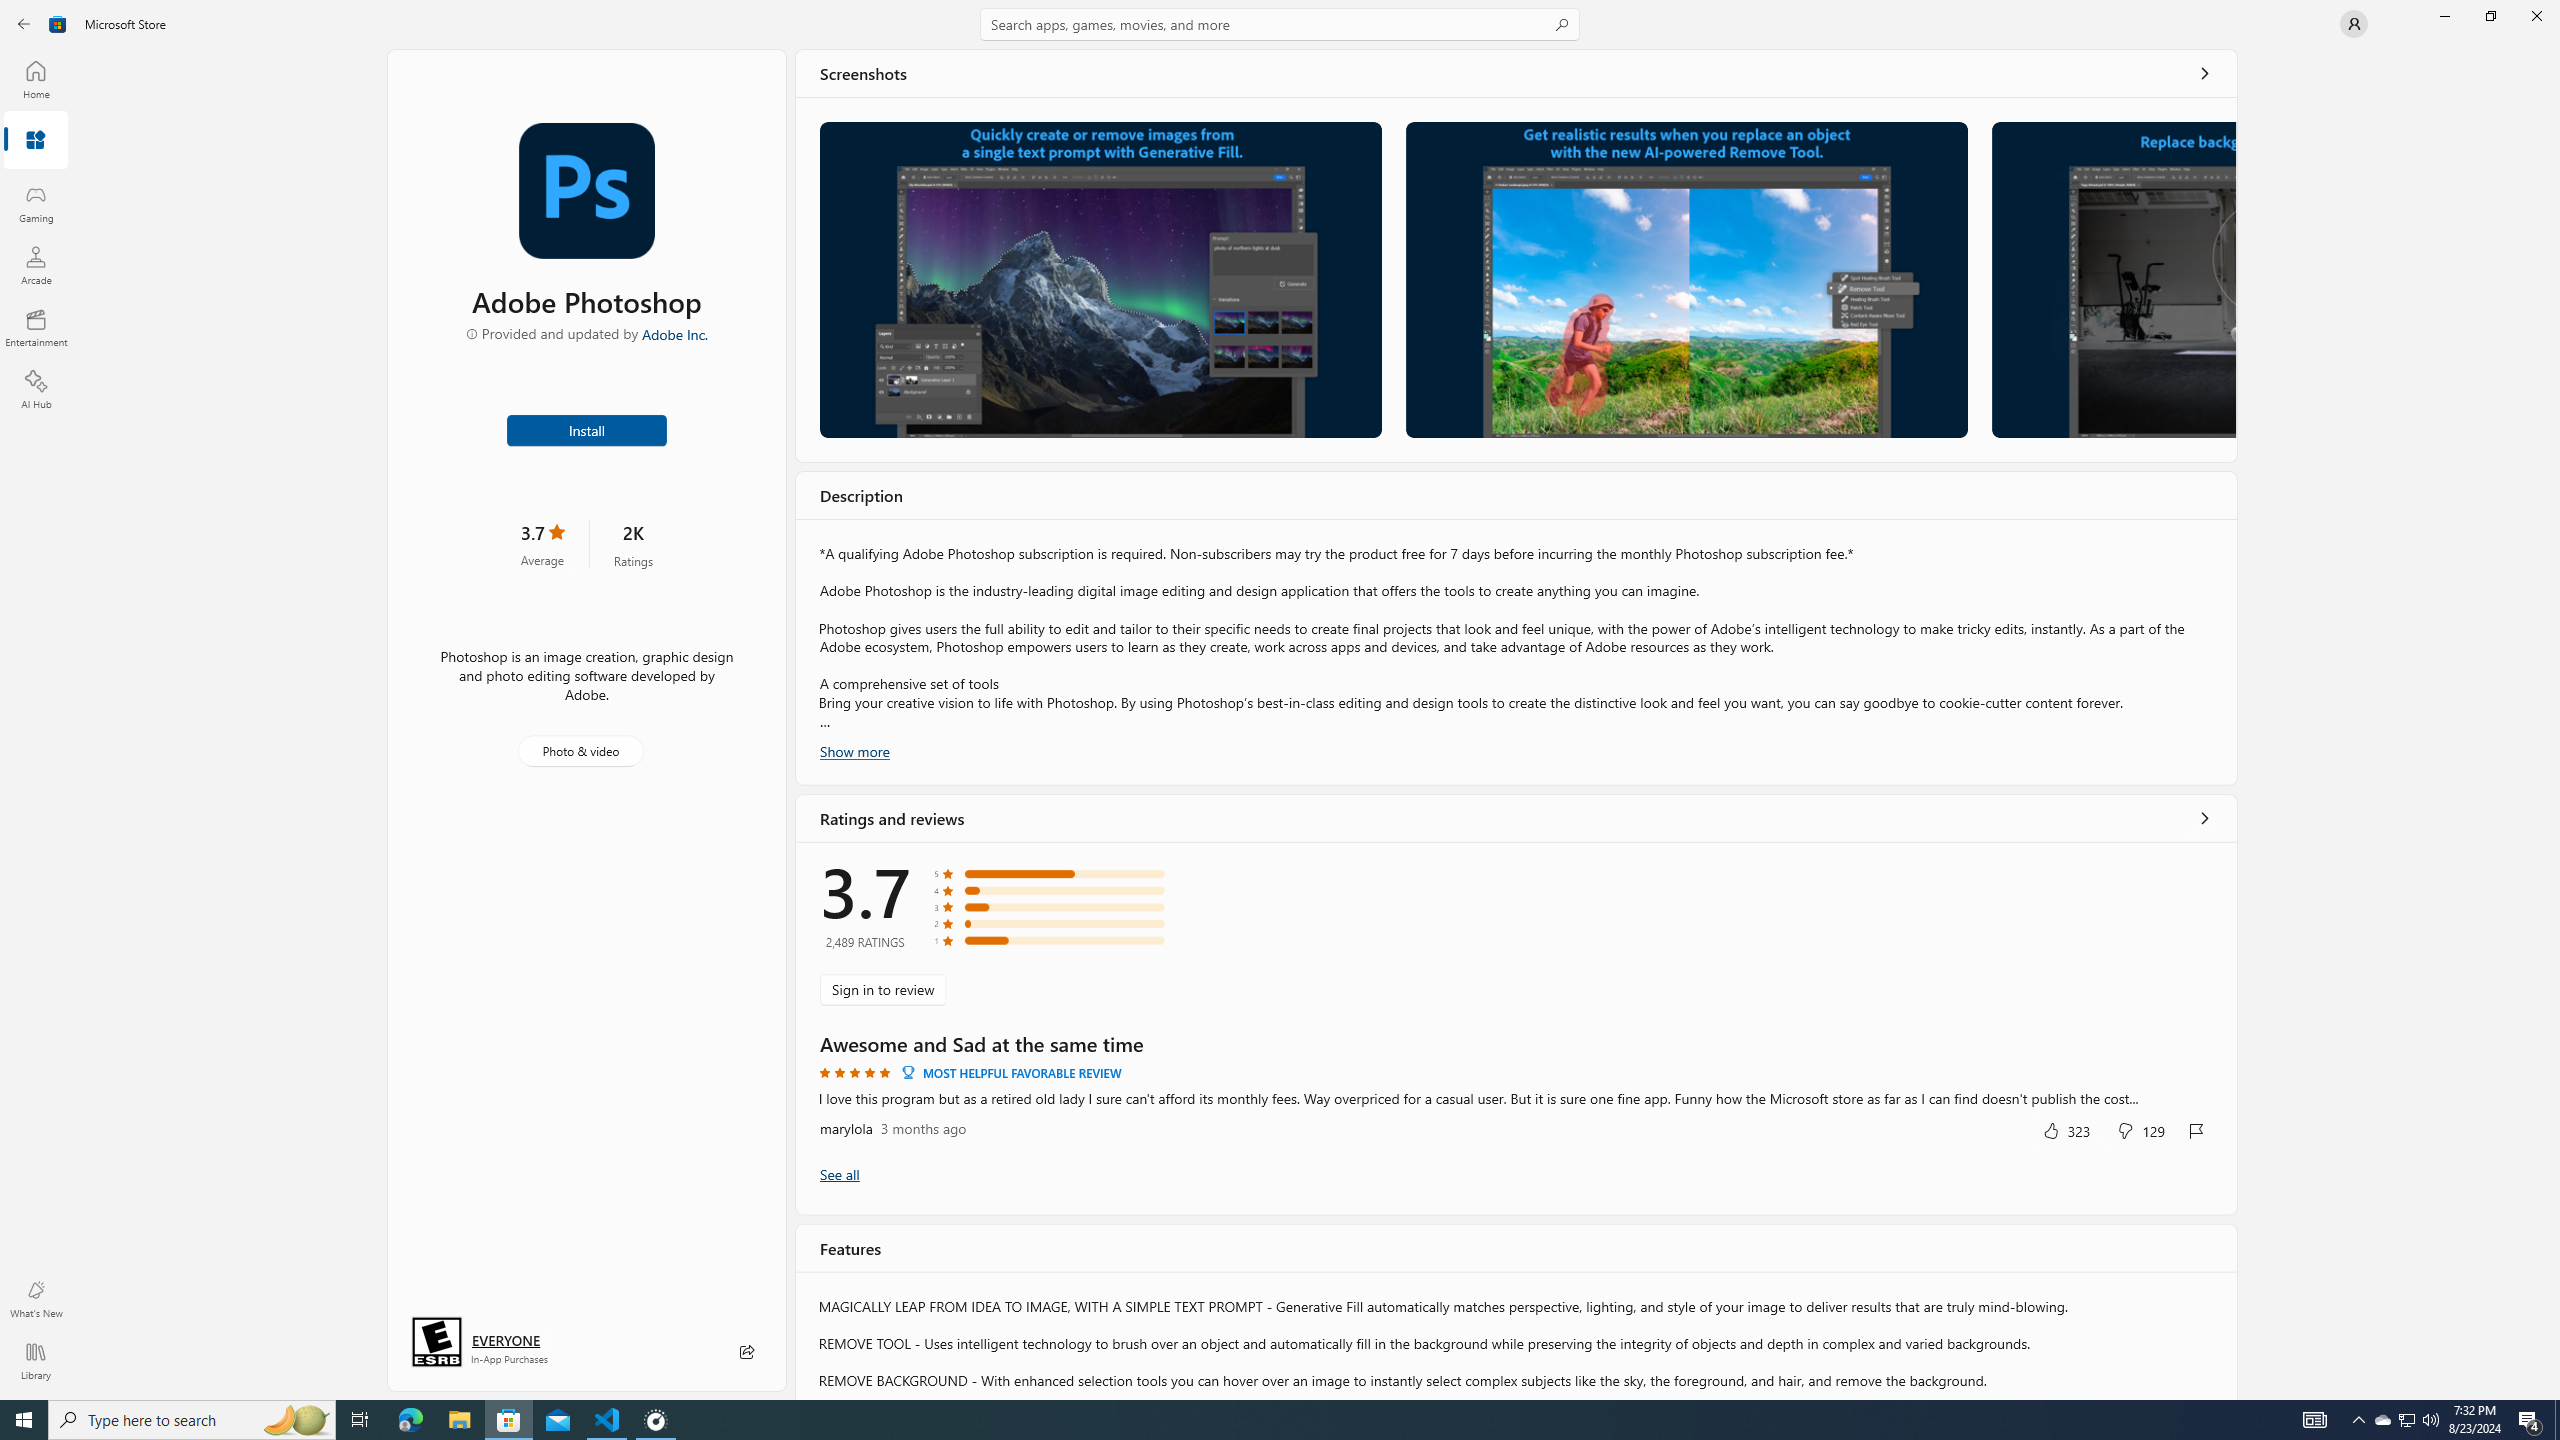 The image size is (2560, 1440). Describe the element at coordinates (36, 141) in the screenshot. I see `Apps` at that location.